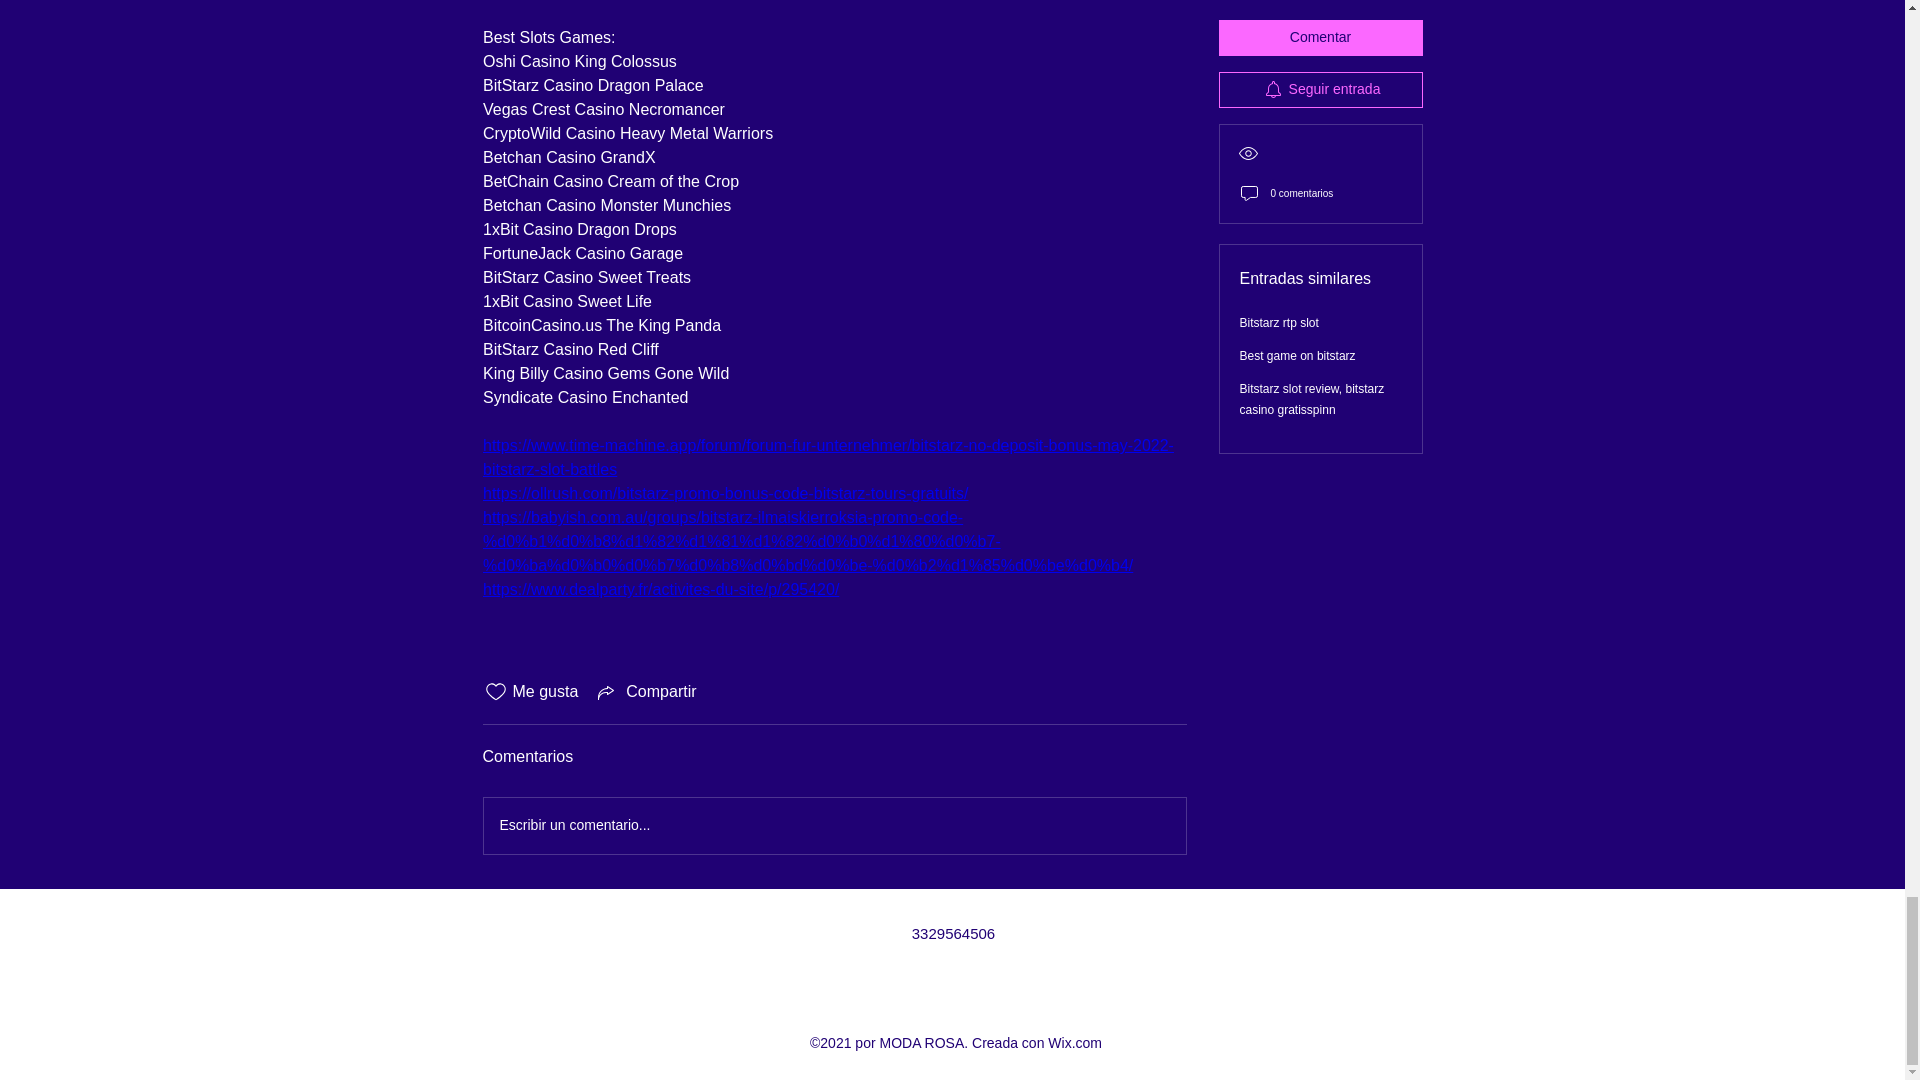 The image size is (1920, 1080). What do you see at coordinates (834, 826) in the screenshot?
I see `Escribir un comentario...` at bounding box center [834, 826].